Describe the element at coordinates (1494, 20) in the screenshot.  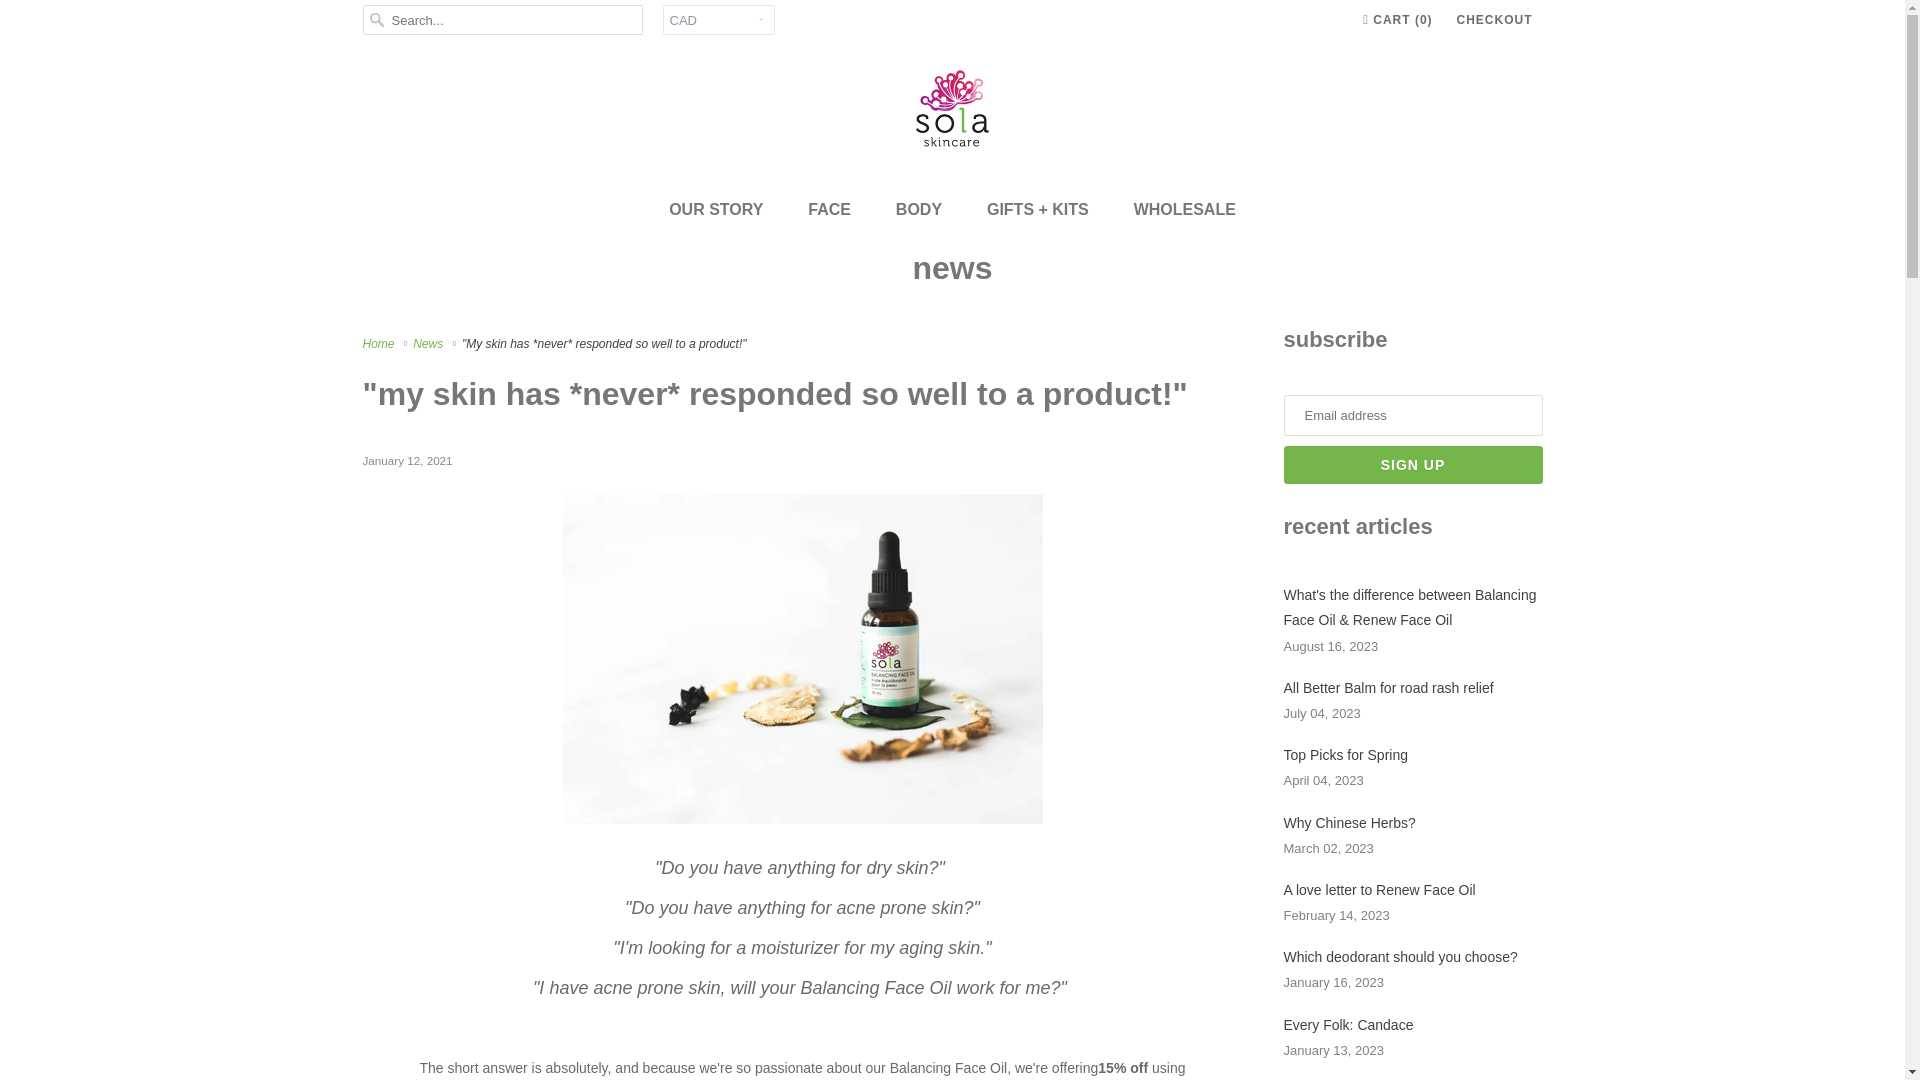
I see `CHECKOUT` at that location.